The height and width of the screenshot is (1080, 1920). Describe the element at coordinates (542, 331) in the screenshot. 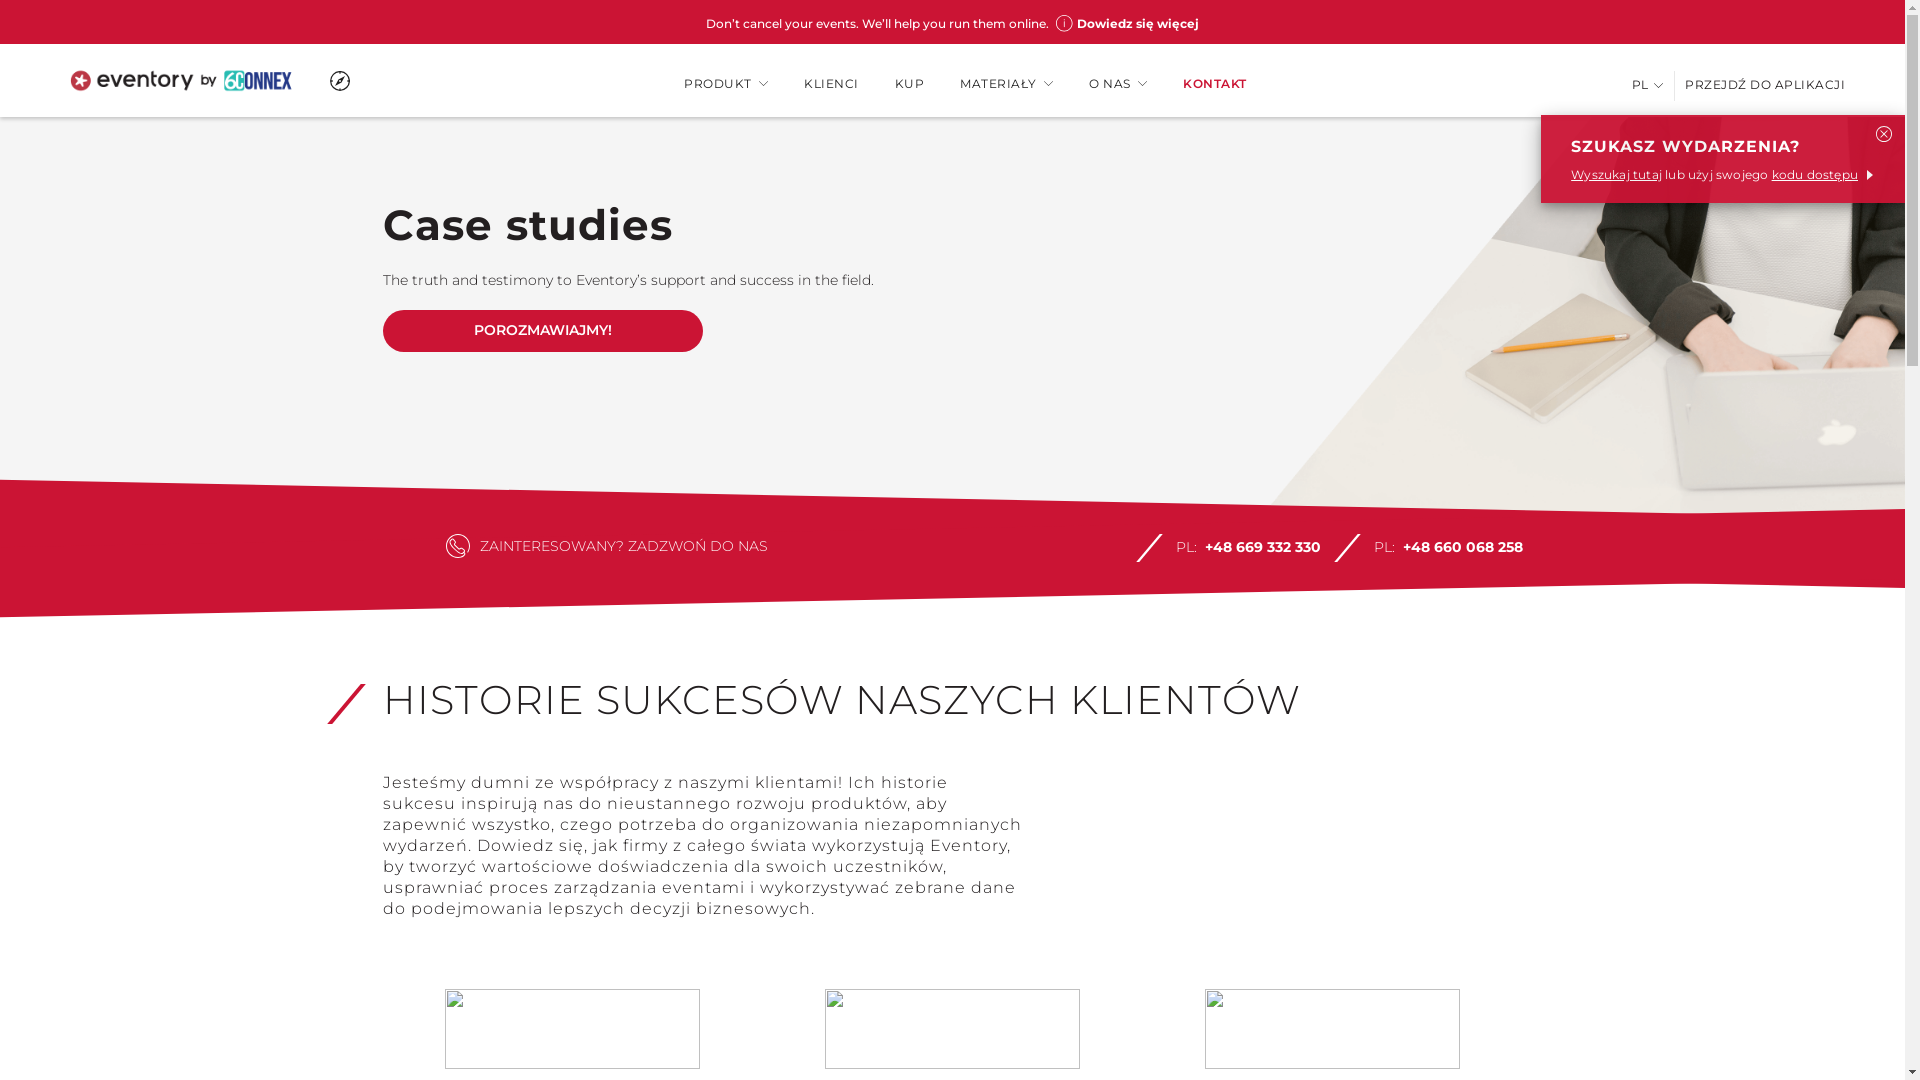

I see `POROZMAWIAJMY!` at that location.